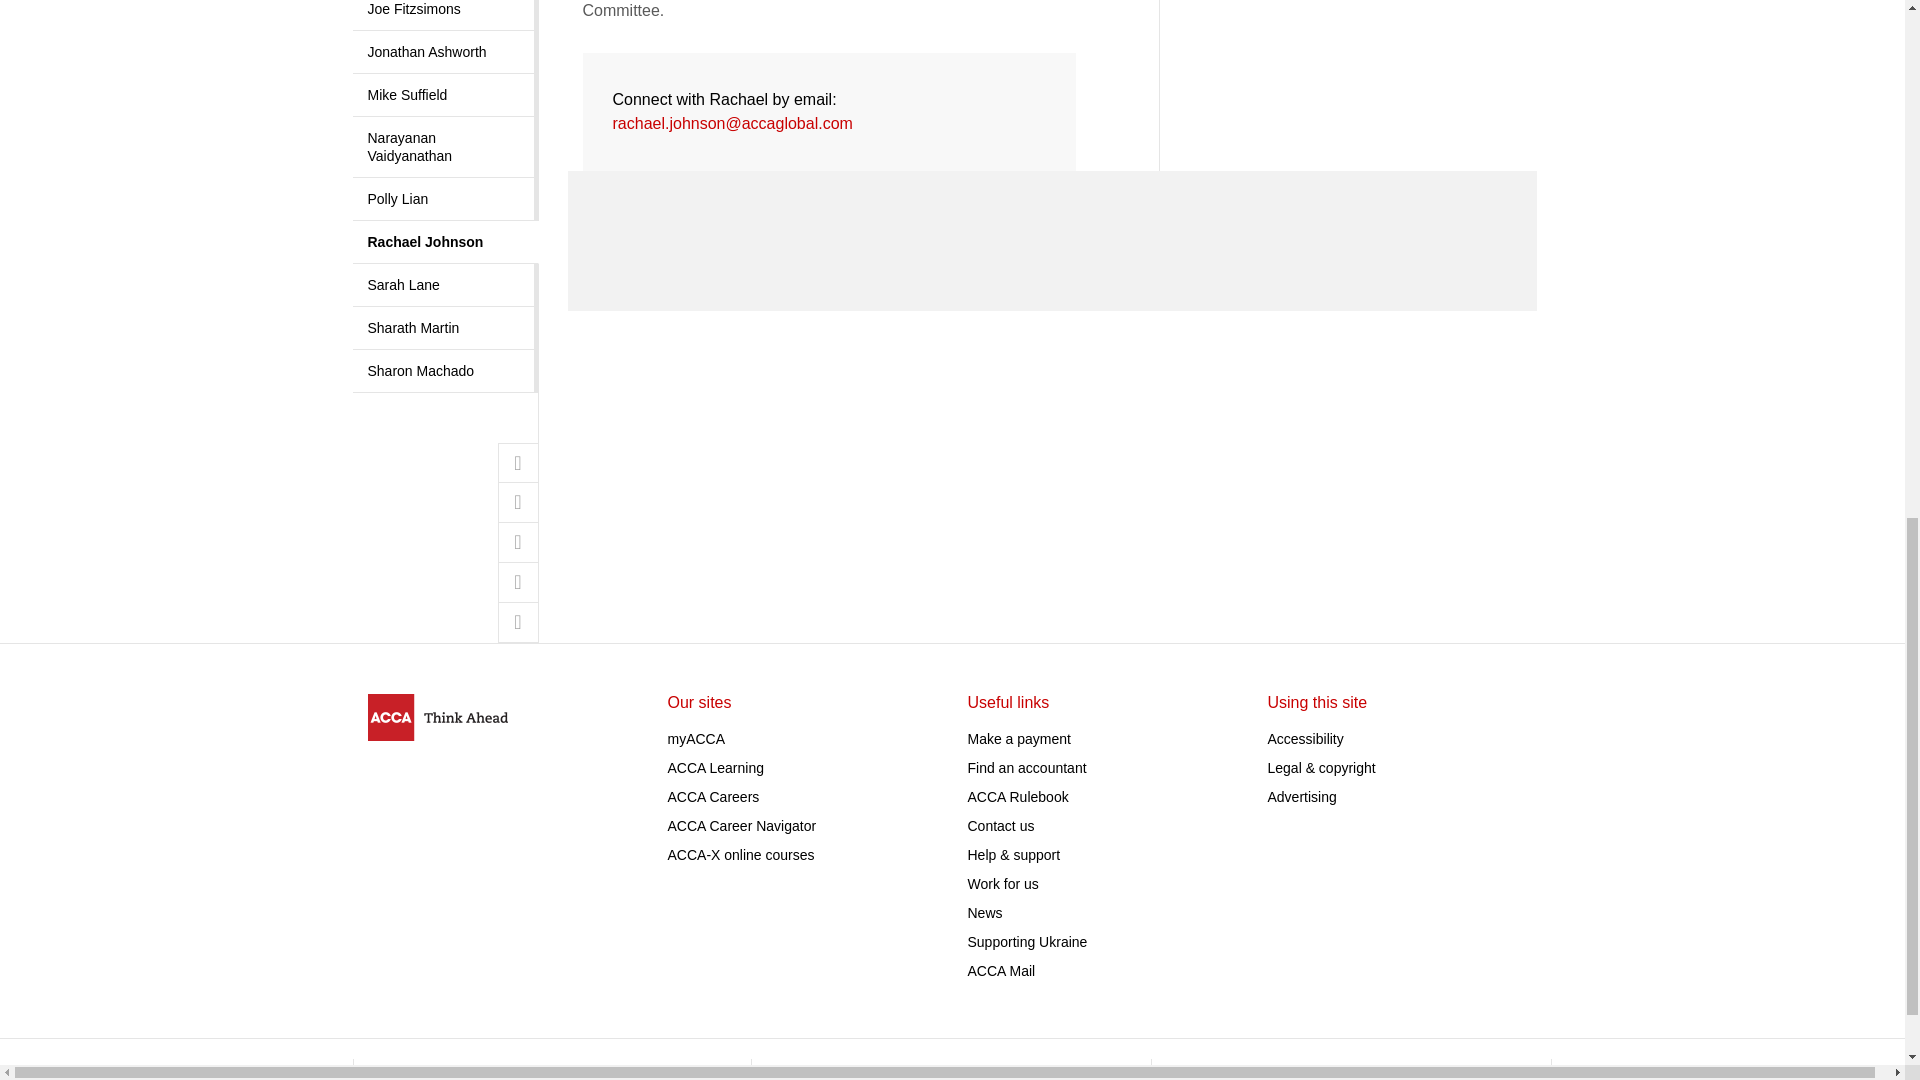  Describe the element at coordinates (716, 768) in the screenshot. I see `ACCA Learning` at that location.